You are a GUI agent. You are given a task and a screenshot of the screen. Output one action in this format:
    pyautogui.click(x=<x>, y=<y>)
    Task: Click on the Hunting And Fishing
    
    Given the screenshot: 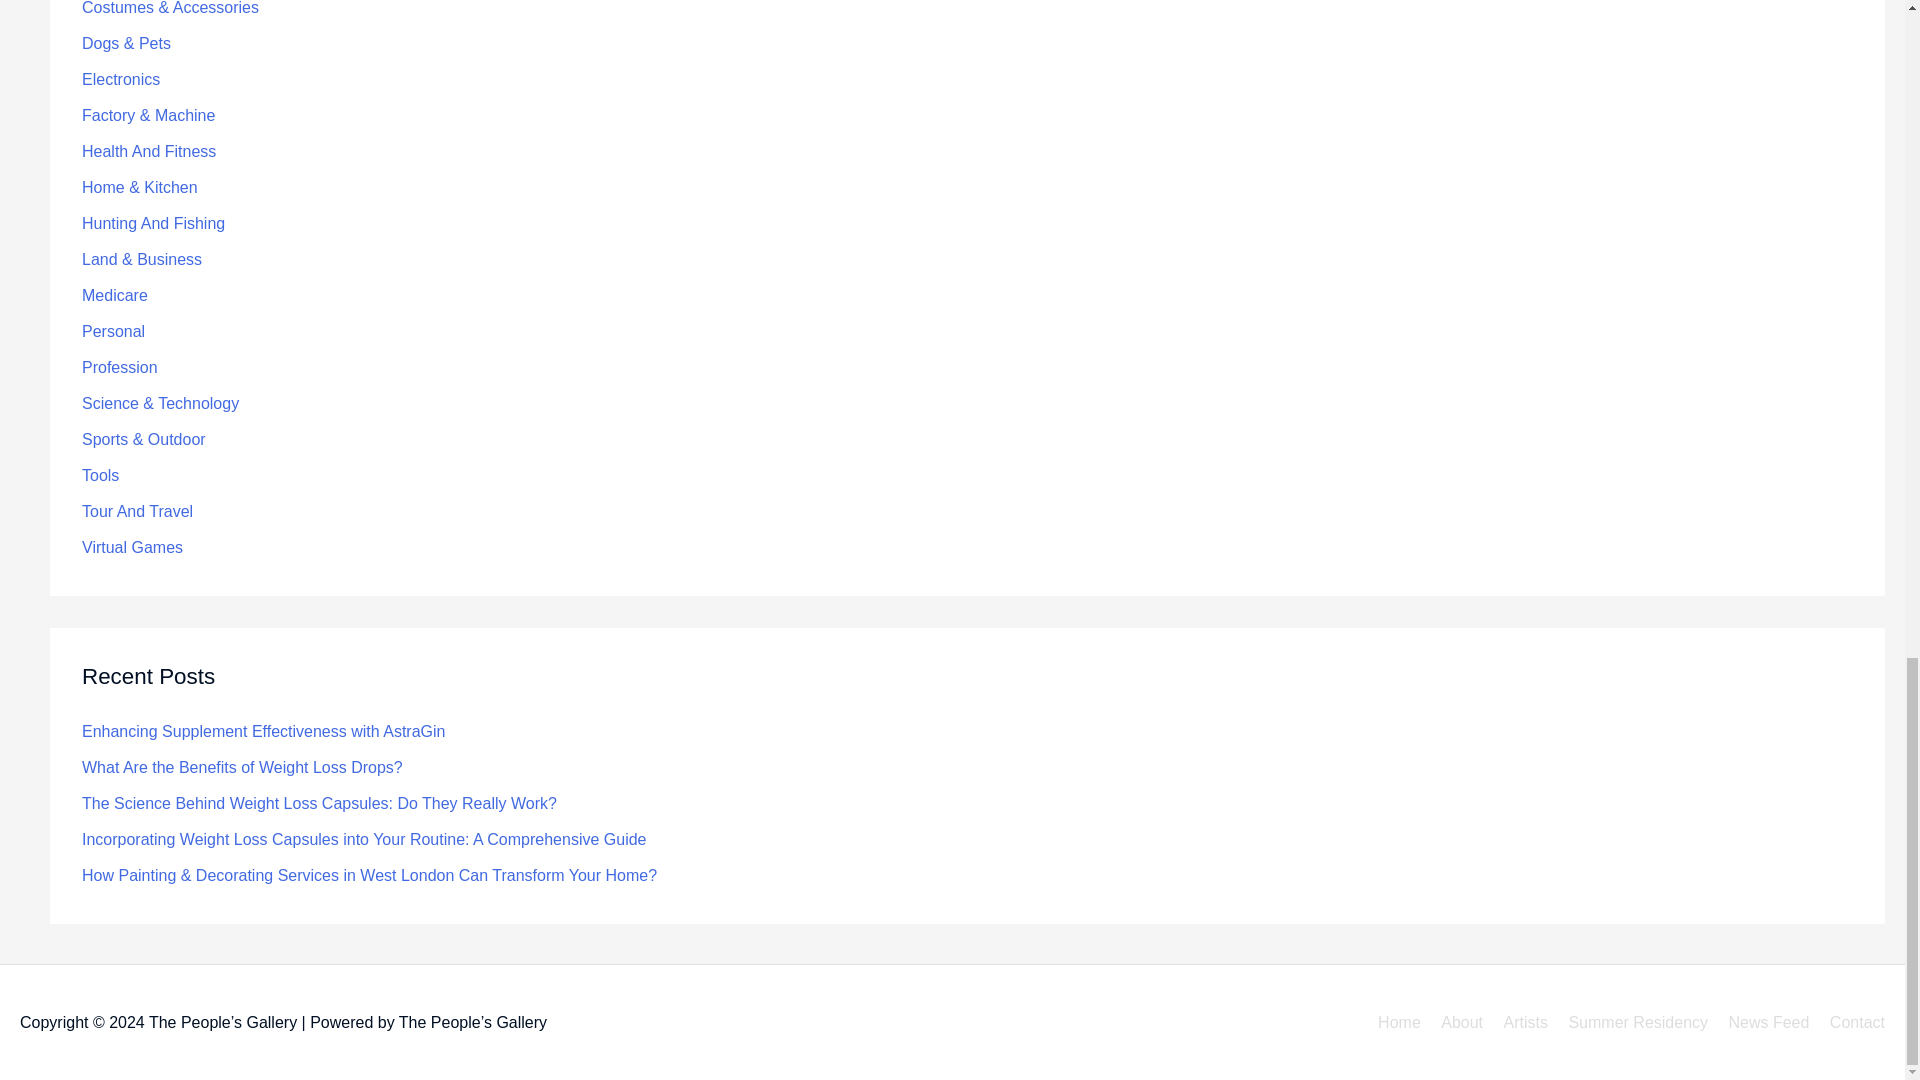 What is the action you would take?
    pyautogui.click(x=153, y=223)
    